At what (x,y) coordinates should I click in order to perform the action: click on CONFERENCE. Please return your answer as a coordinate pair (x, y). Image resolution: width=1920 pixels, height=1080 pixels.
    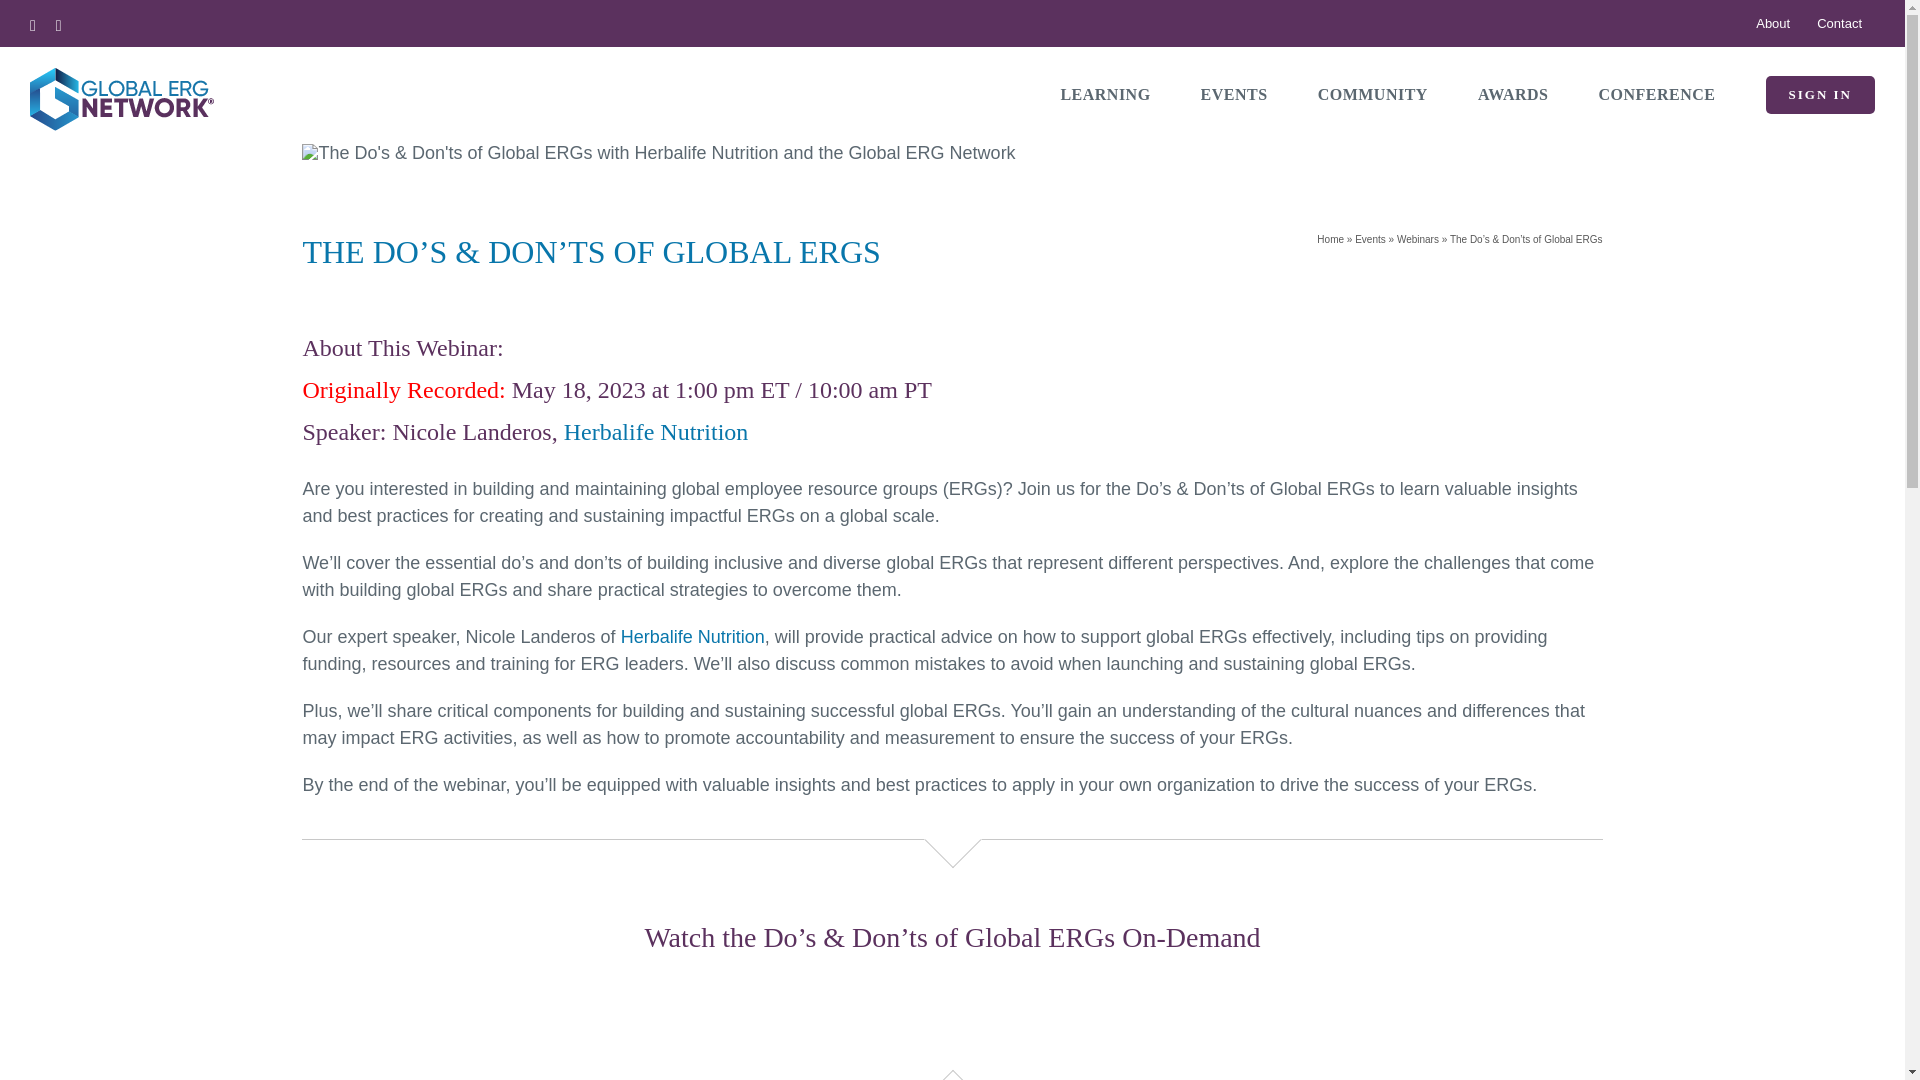
    Looking at the image, I should click on (1656, 94).